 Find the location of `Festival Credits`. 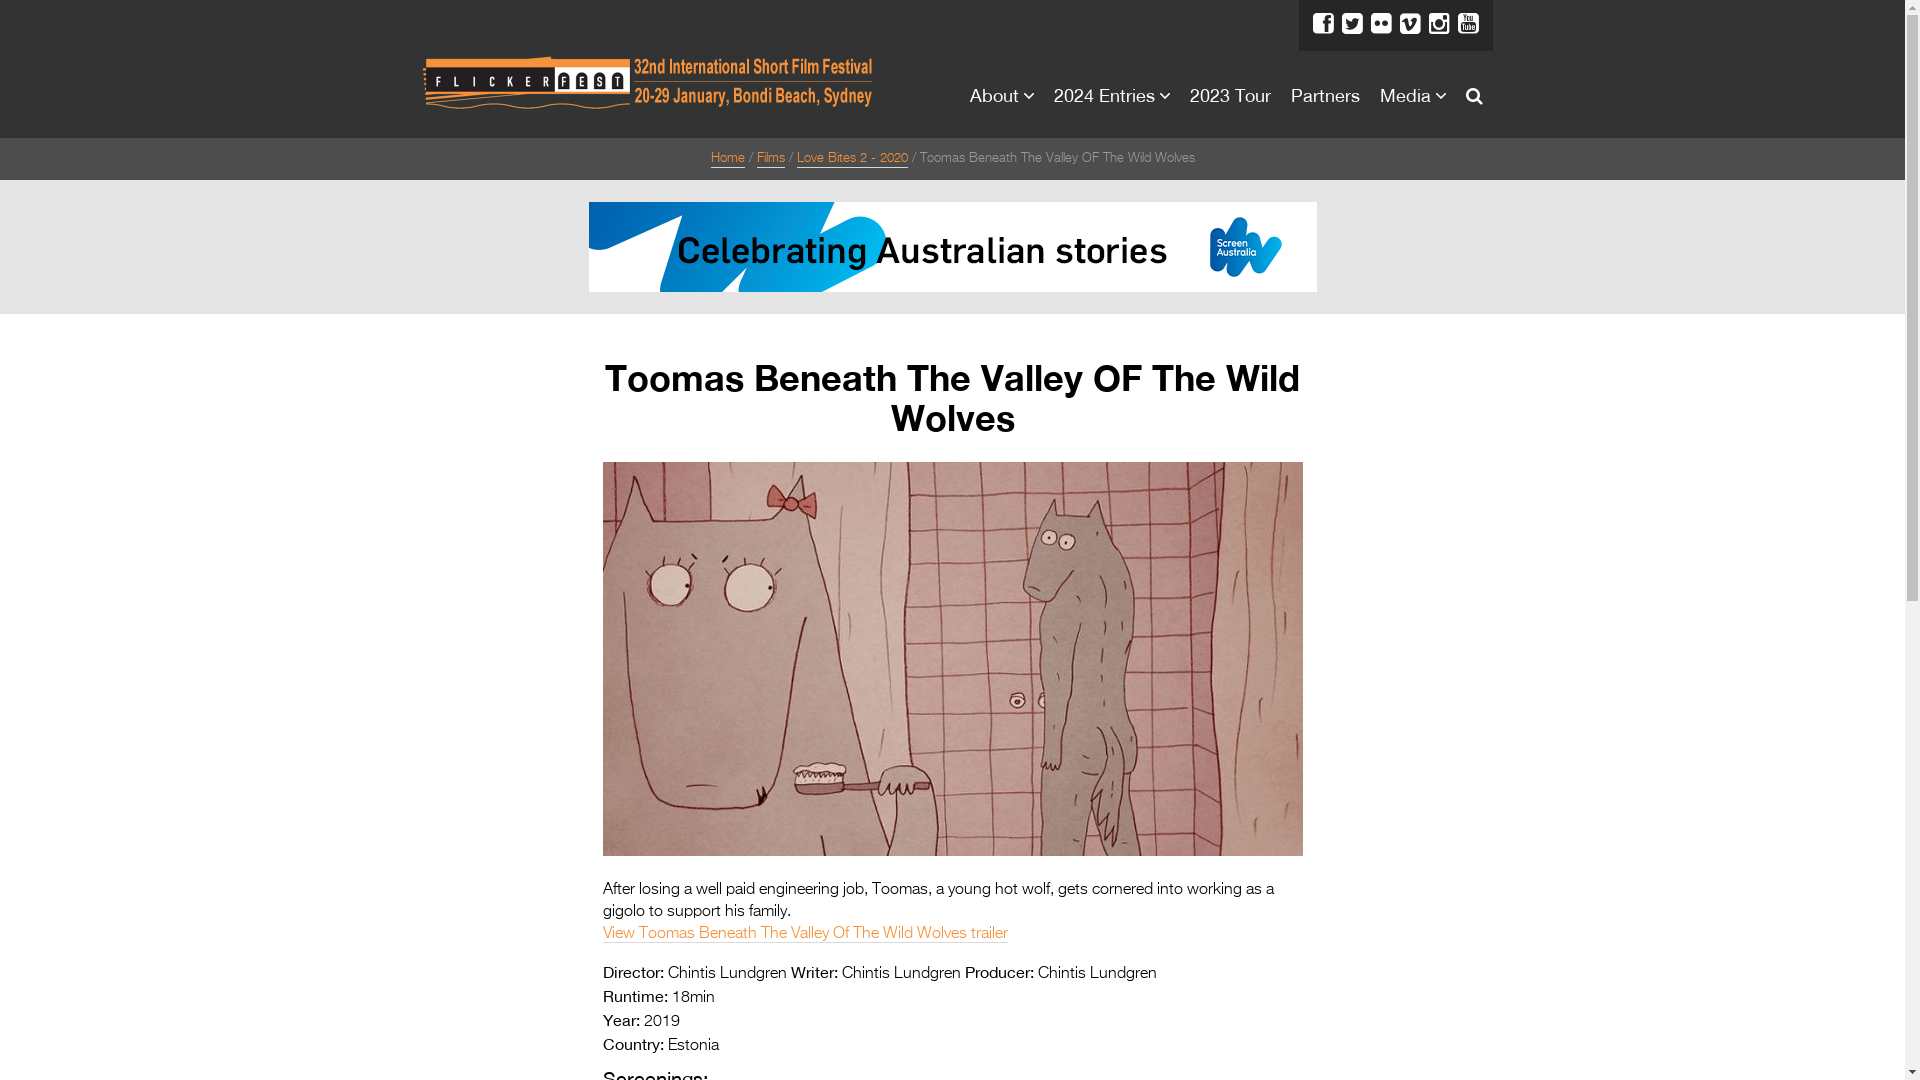

Festival Credits is located at coordinates (1760, 334).